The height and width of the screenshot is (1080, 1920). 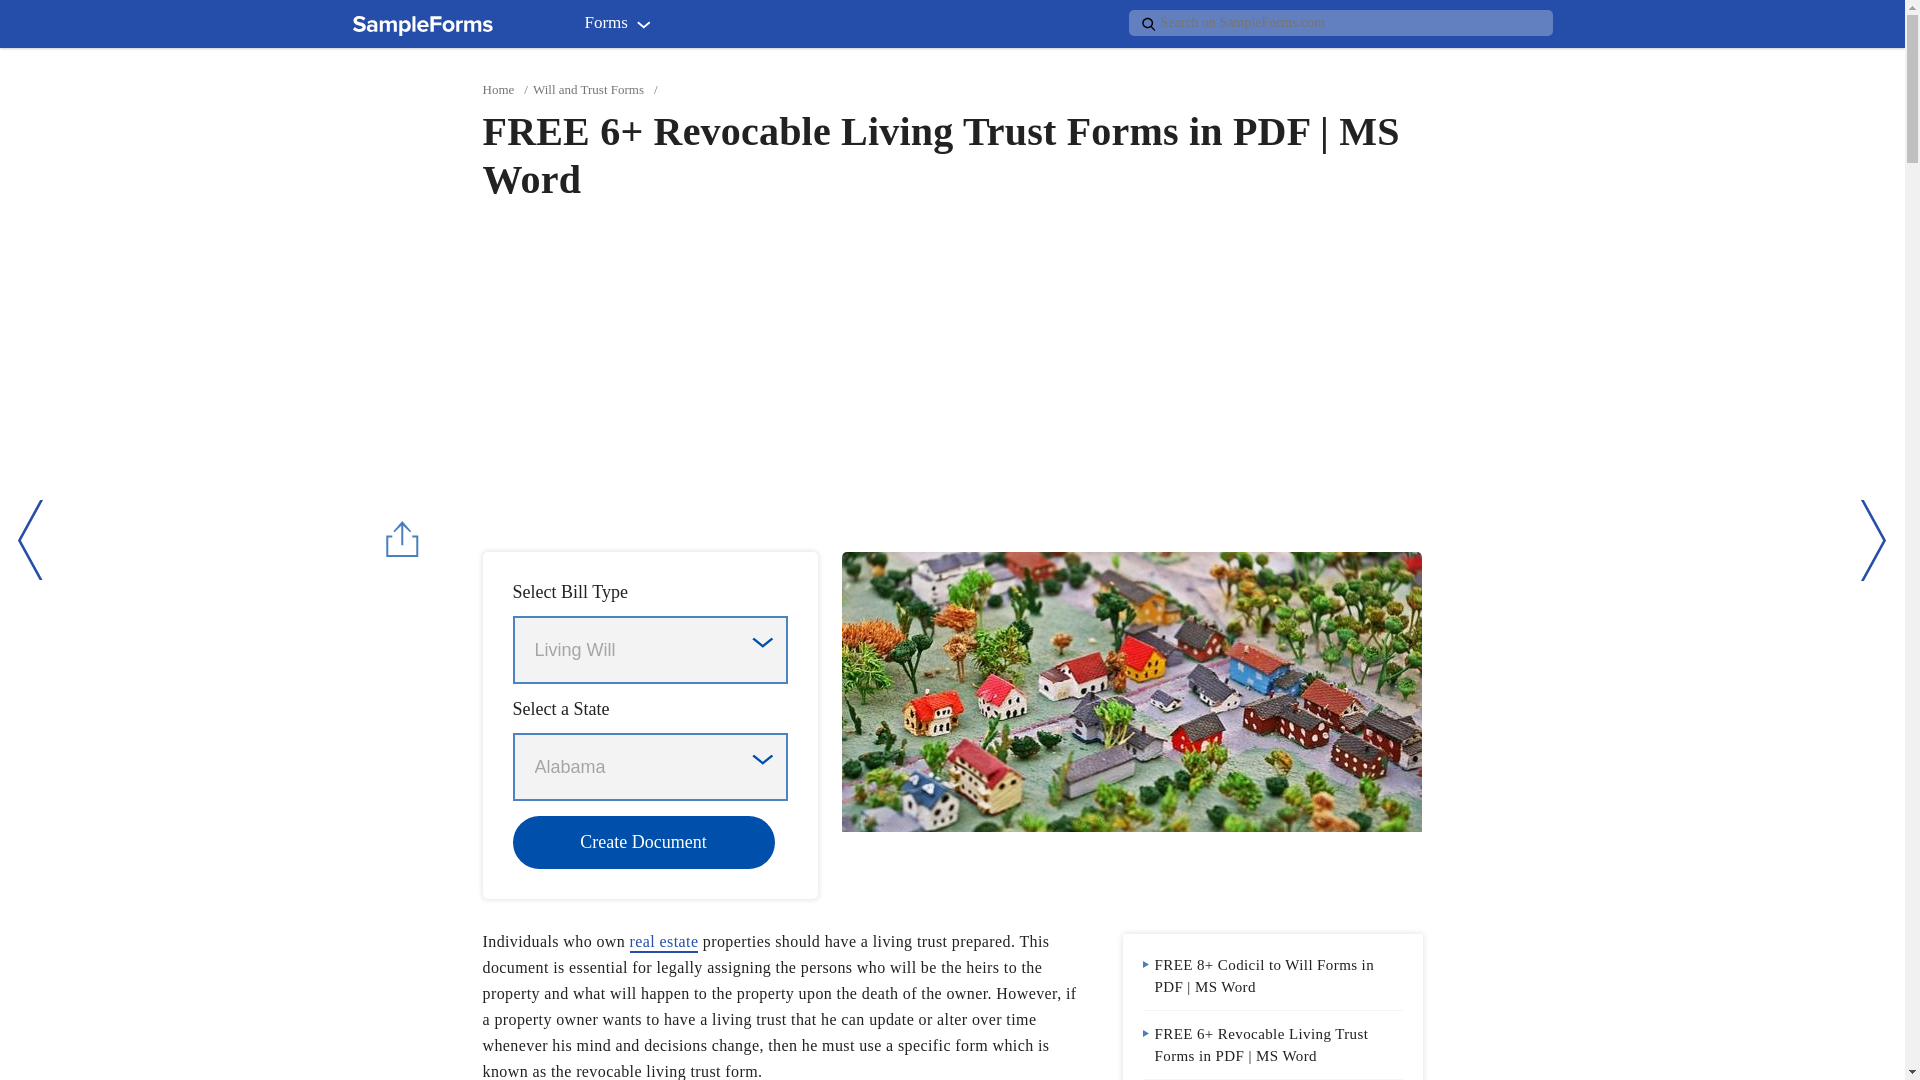 What do you see at coordinates (498, 90) in the screenshot?
I see `Home` at bounding box center [498, 90].